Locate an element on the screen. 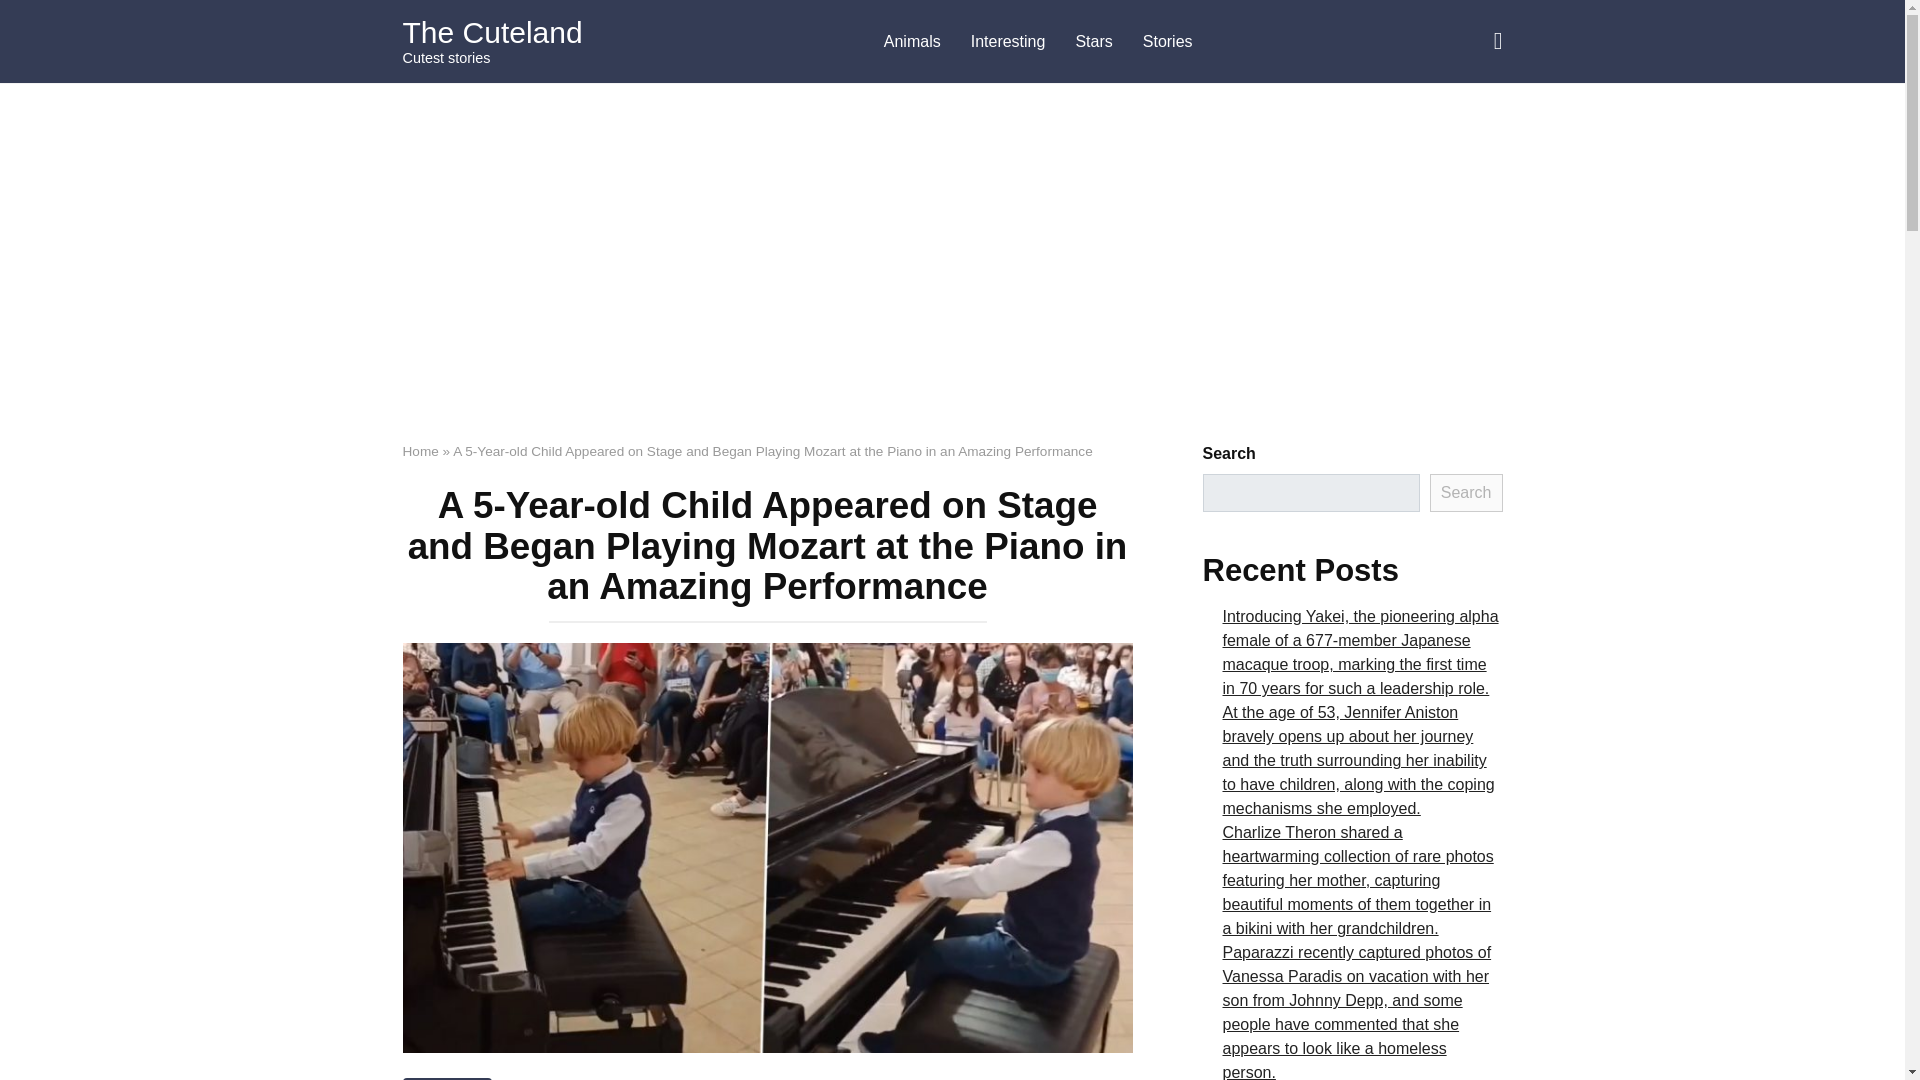 This screenshot has width=1920, height=1080. Home is located at coordinates (419, 451).